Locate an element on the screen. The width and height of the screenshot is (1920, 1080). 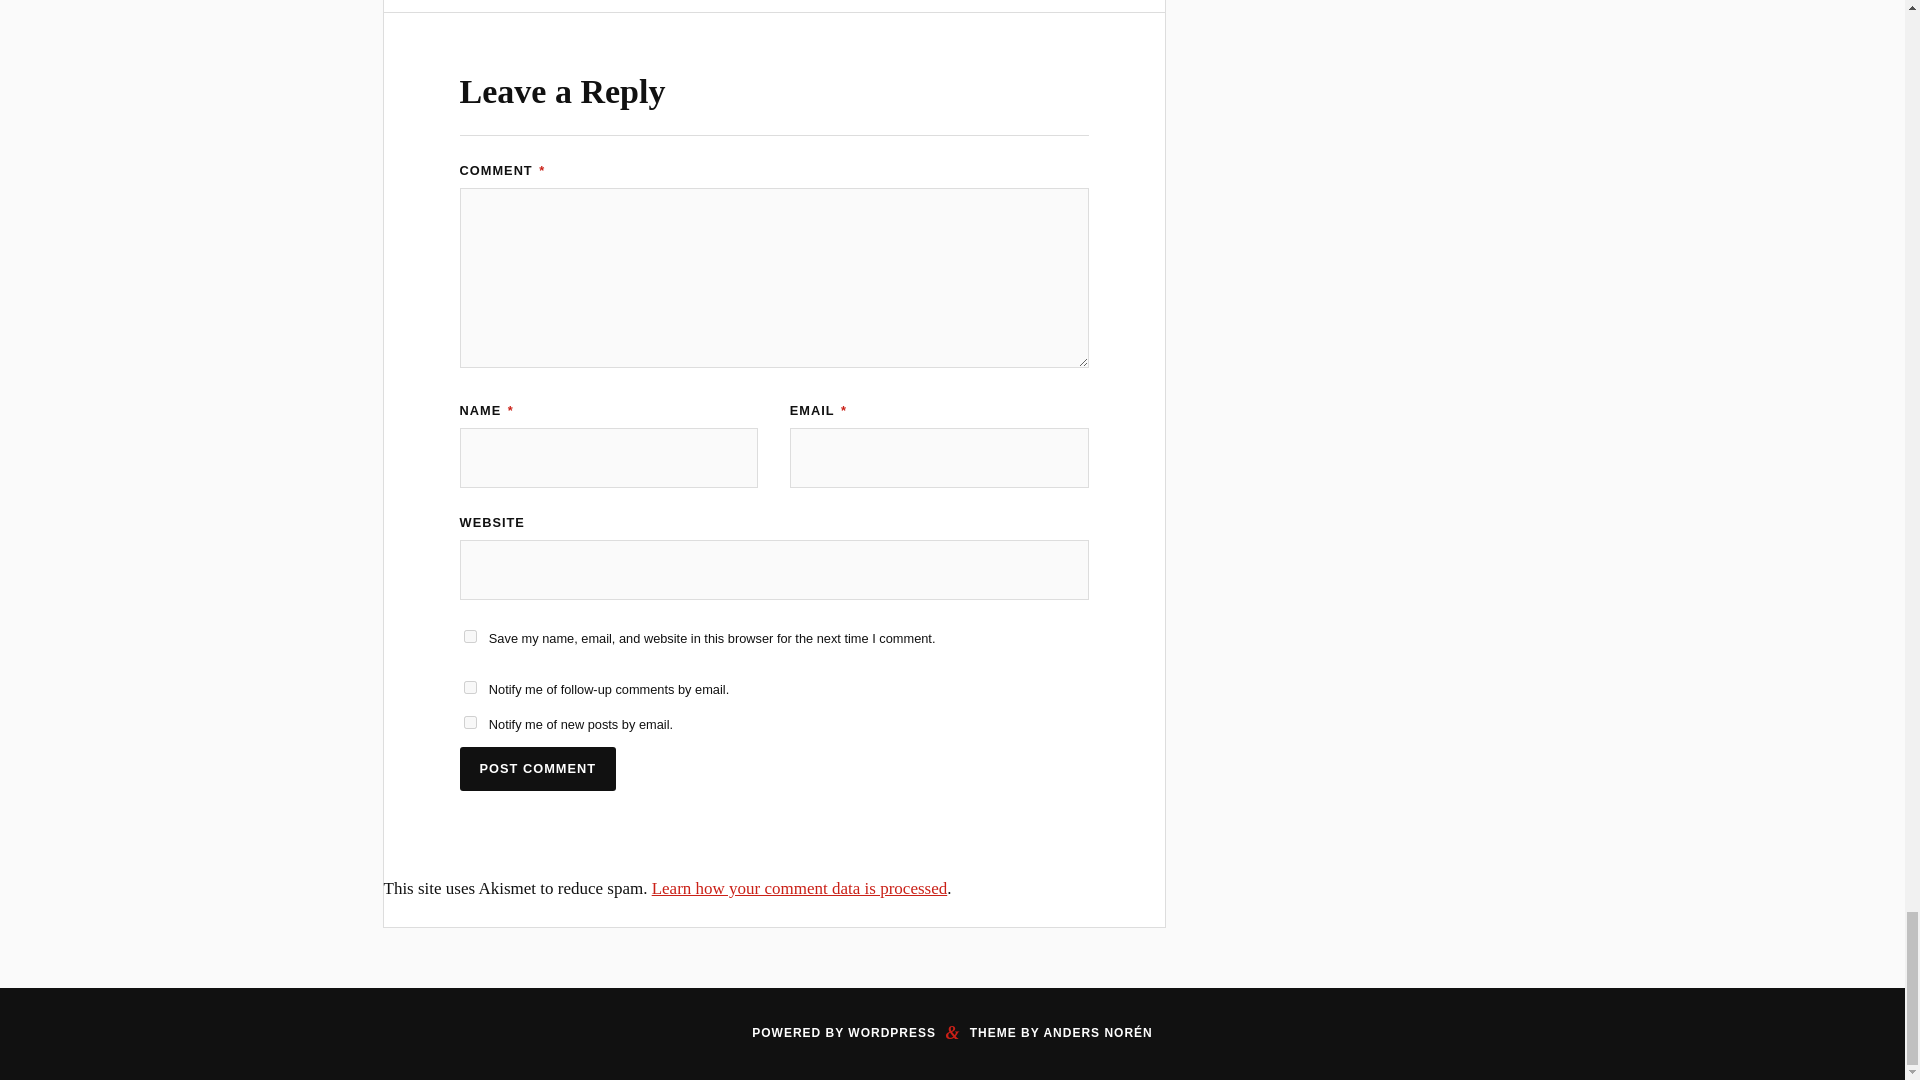
Post Comment is located at coordinates (538, 769).